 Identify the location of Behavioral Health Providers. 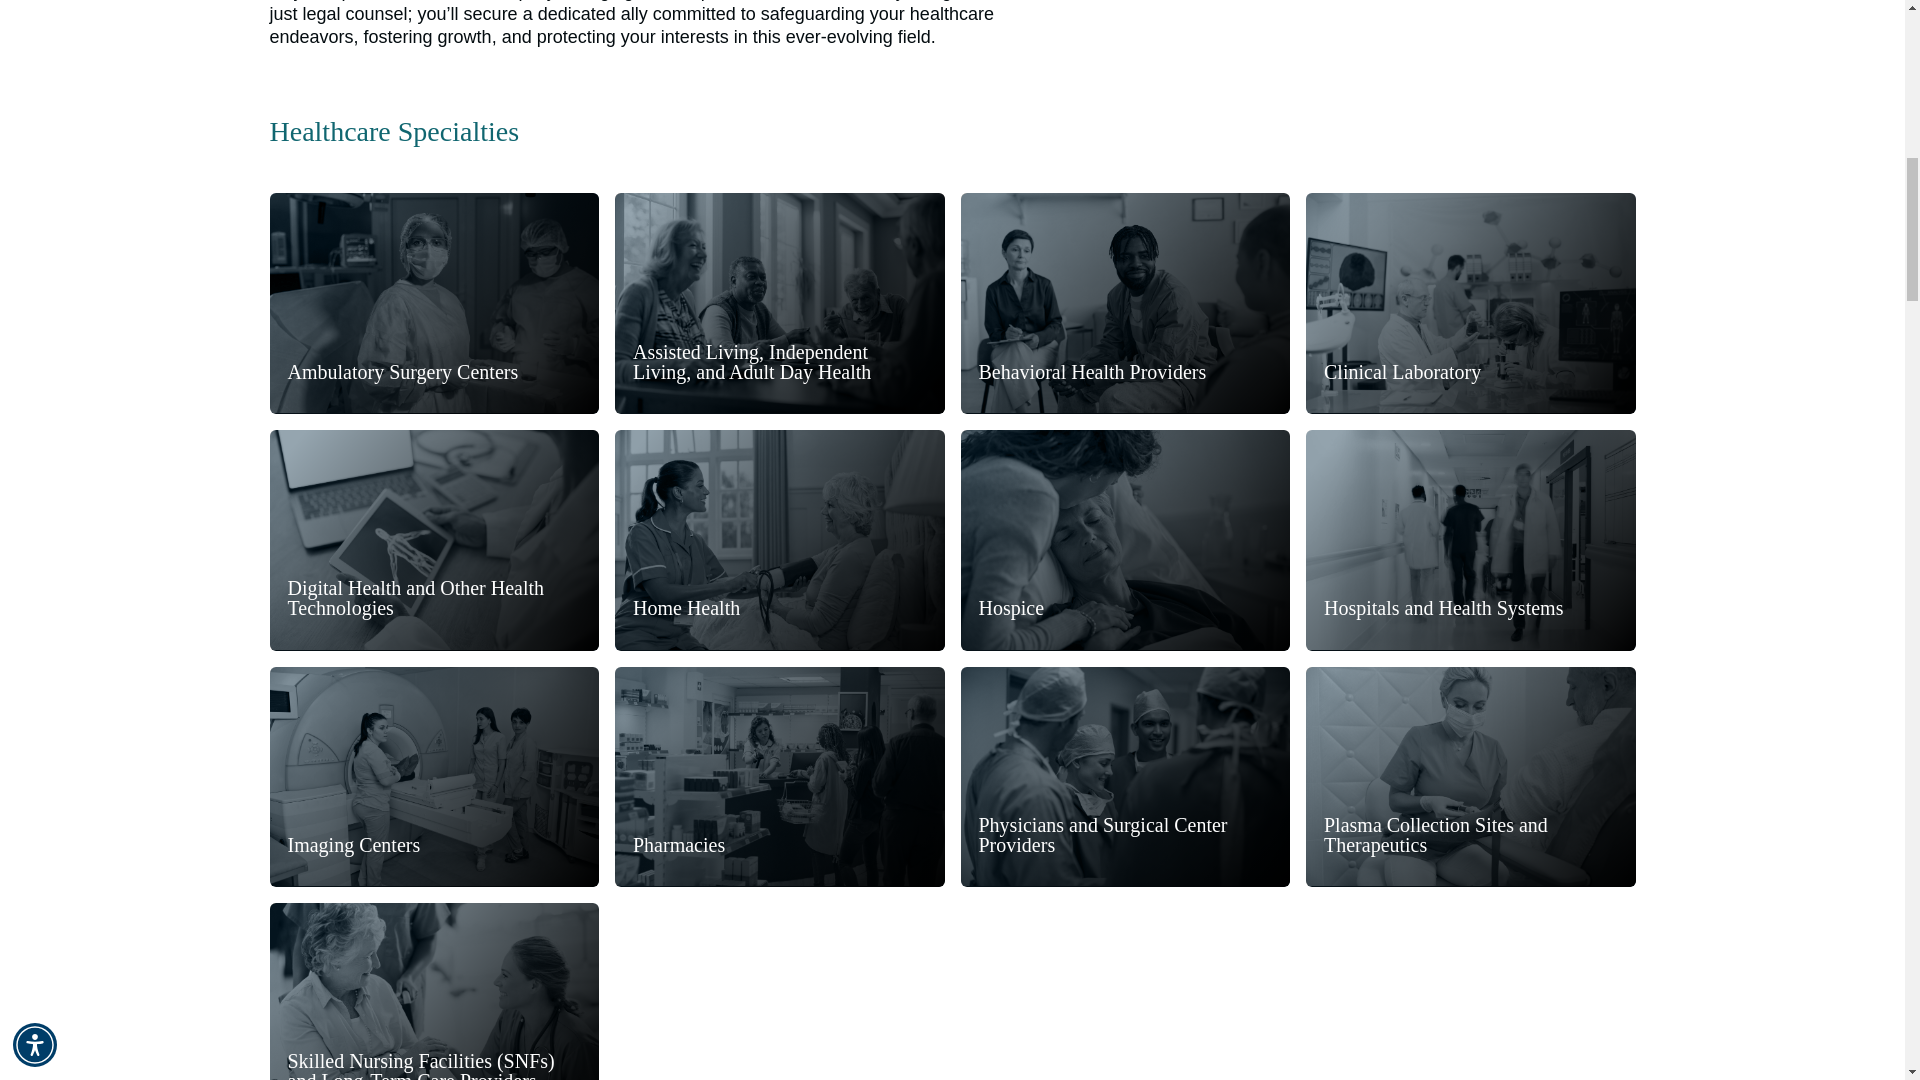
(1091, 372).